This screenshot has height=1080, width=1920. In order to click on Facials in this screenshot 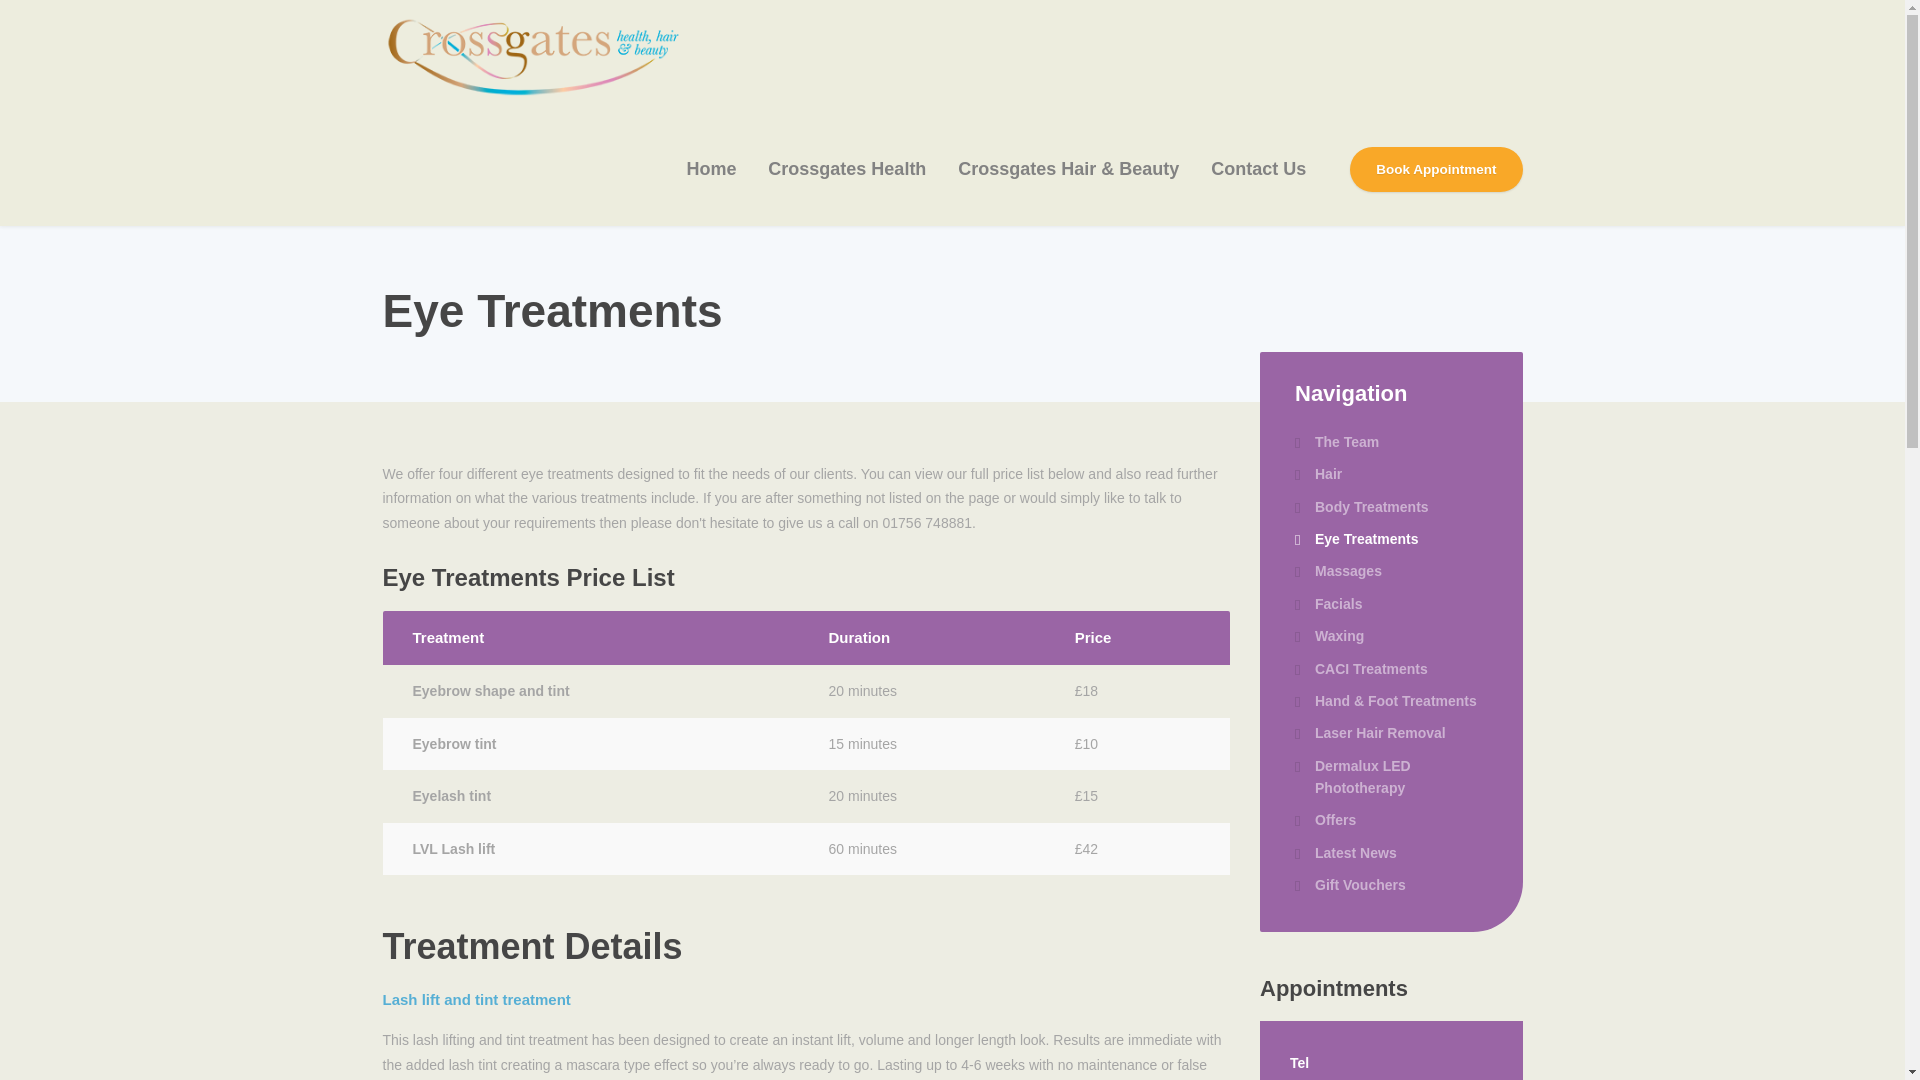, I will do `click(1328, 603)`.